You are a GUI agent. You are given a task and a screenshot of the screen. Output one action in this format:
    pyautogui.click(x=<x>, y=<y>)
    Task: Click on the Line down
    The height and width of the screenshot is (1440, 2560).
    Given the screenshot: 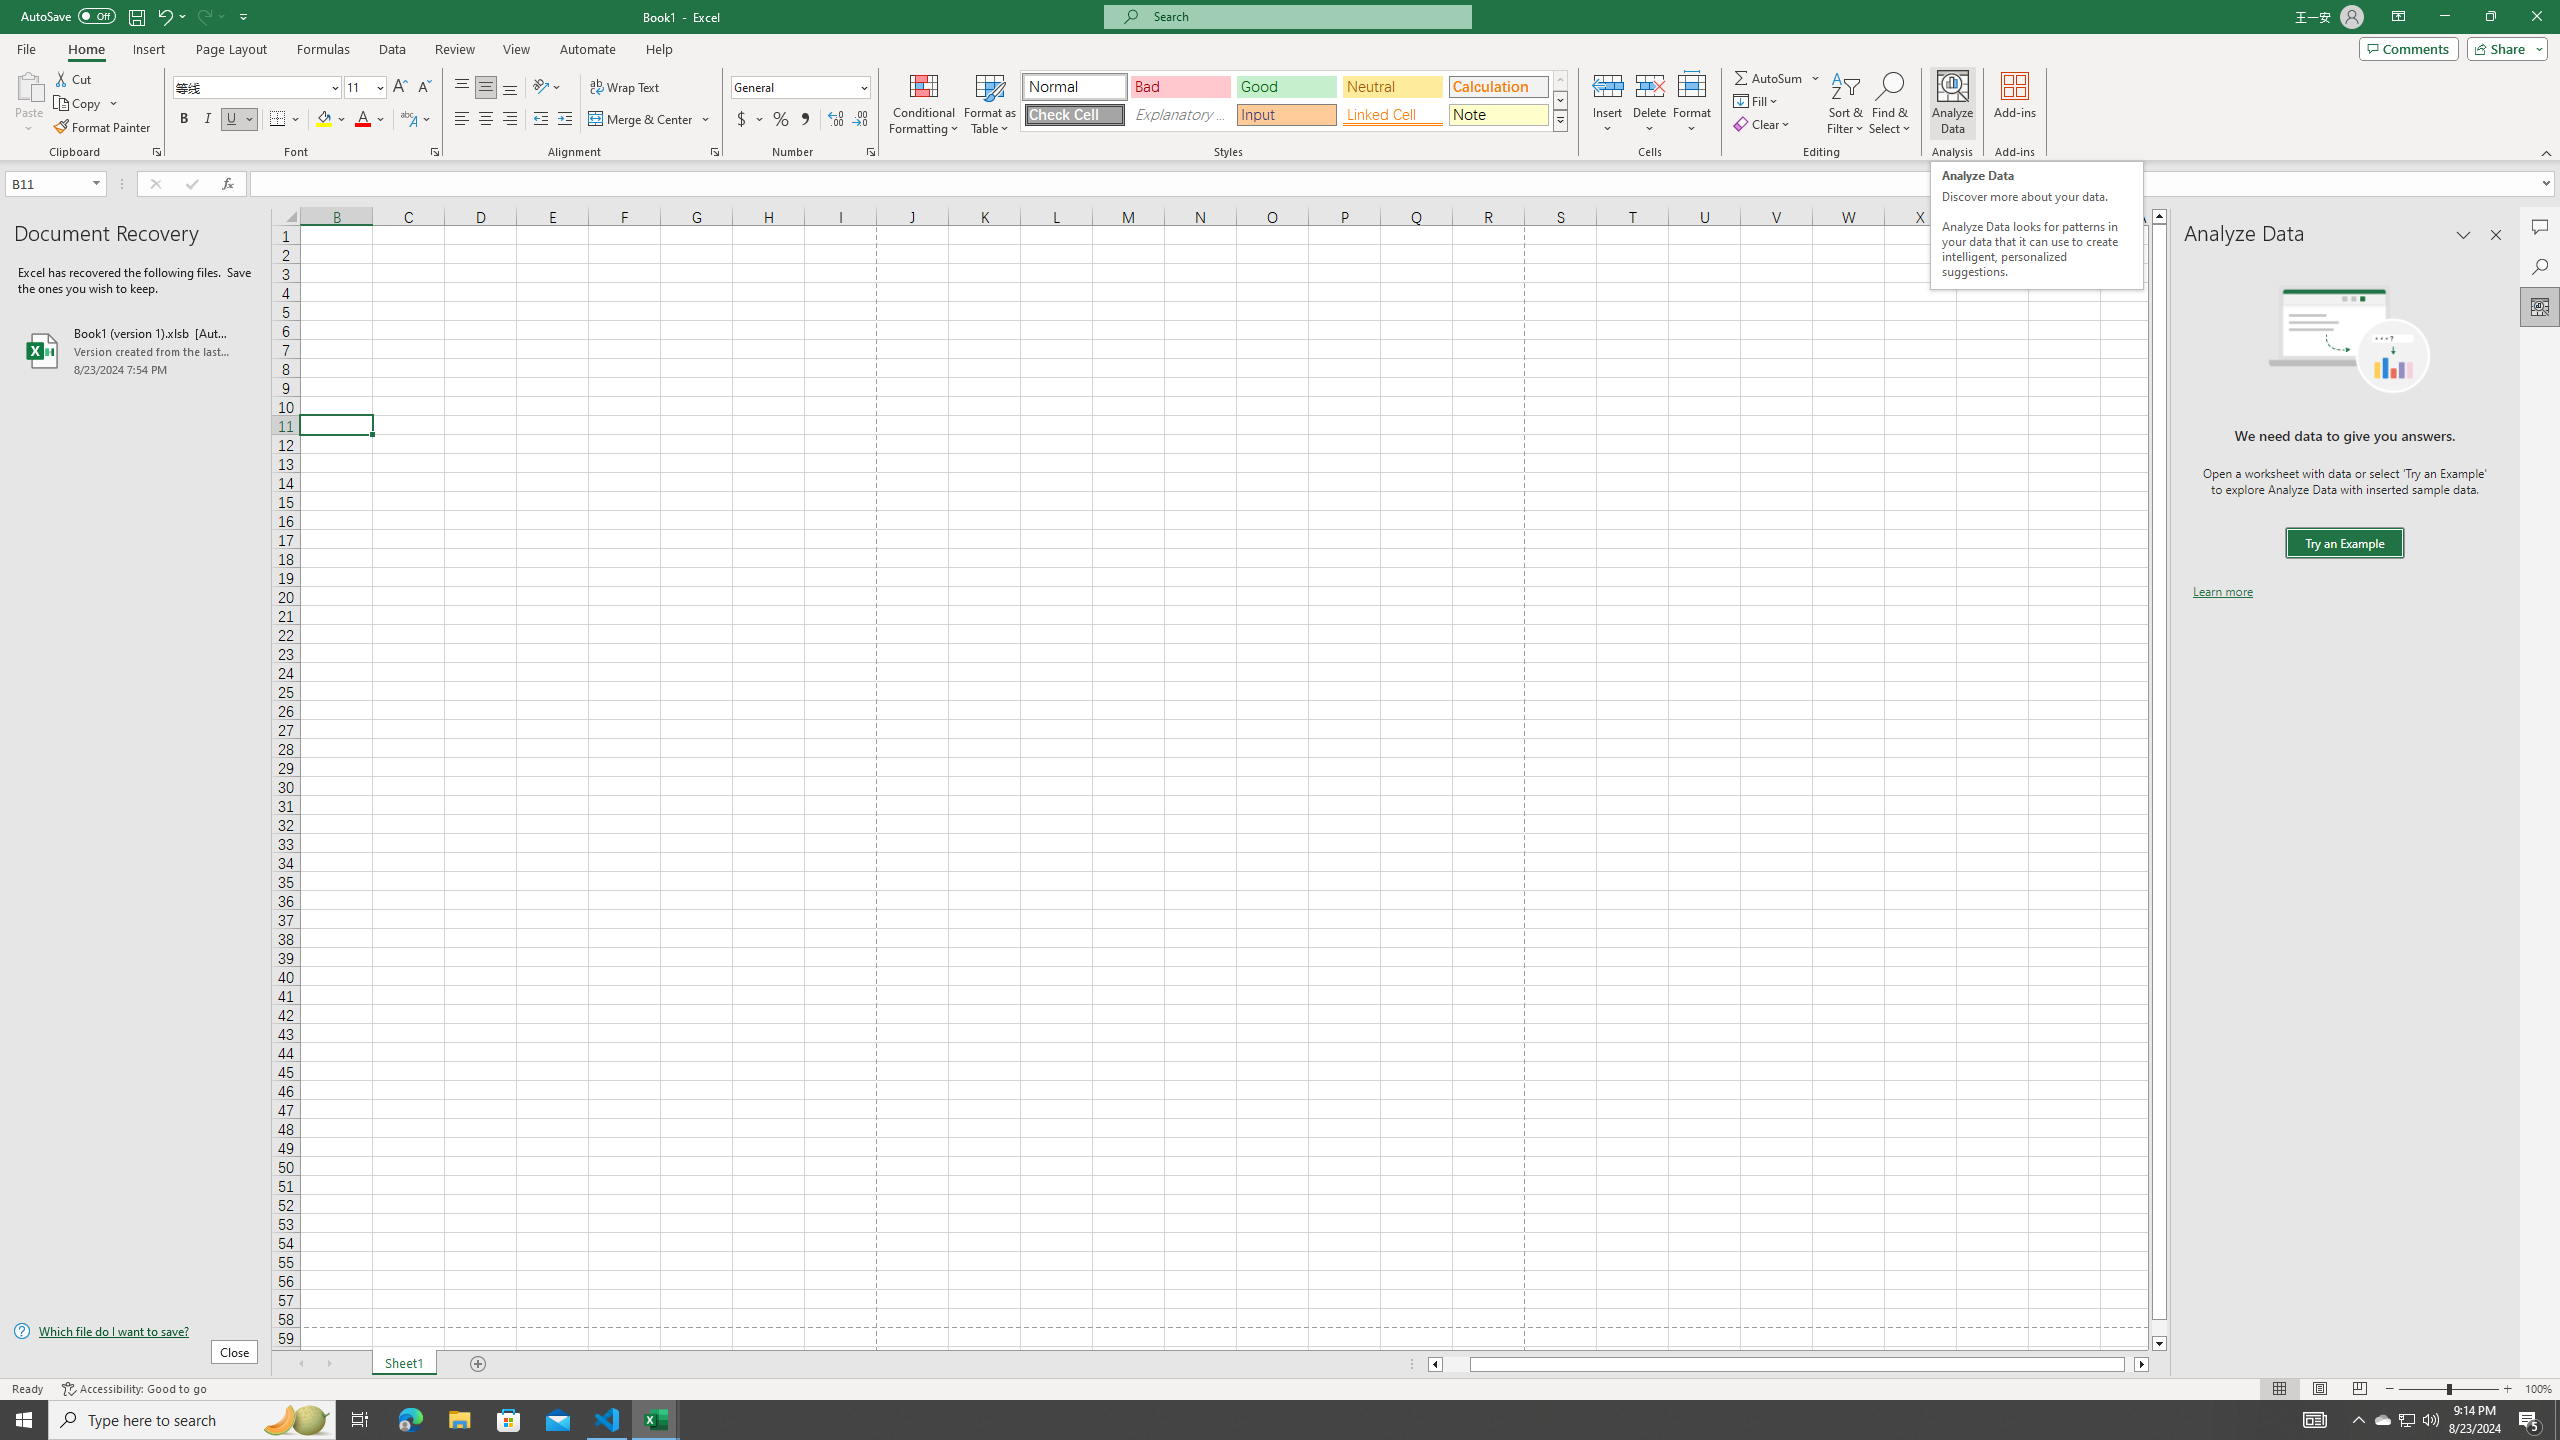 What is the action you would take?
    pyautogui.click(x=2159, y=1344)
    